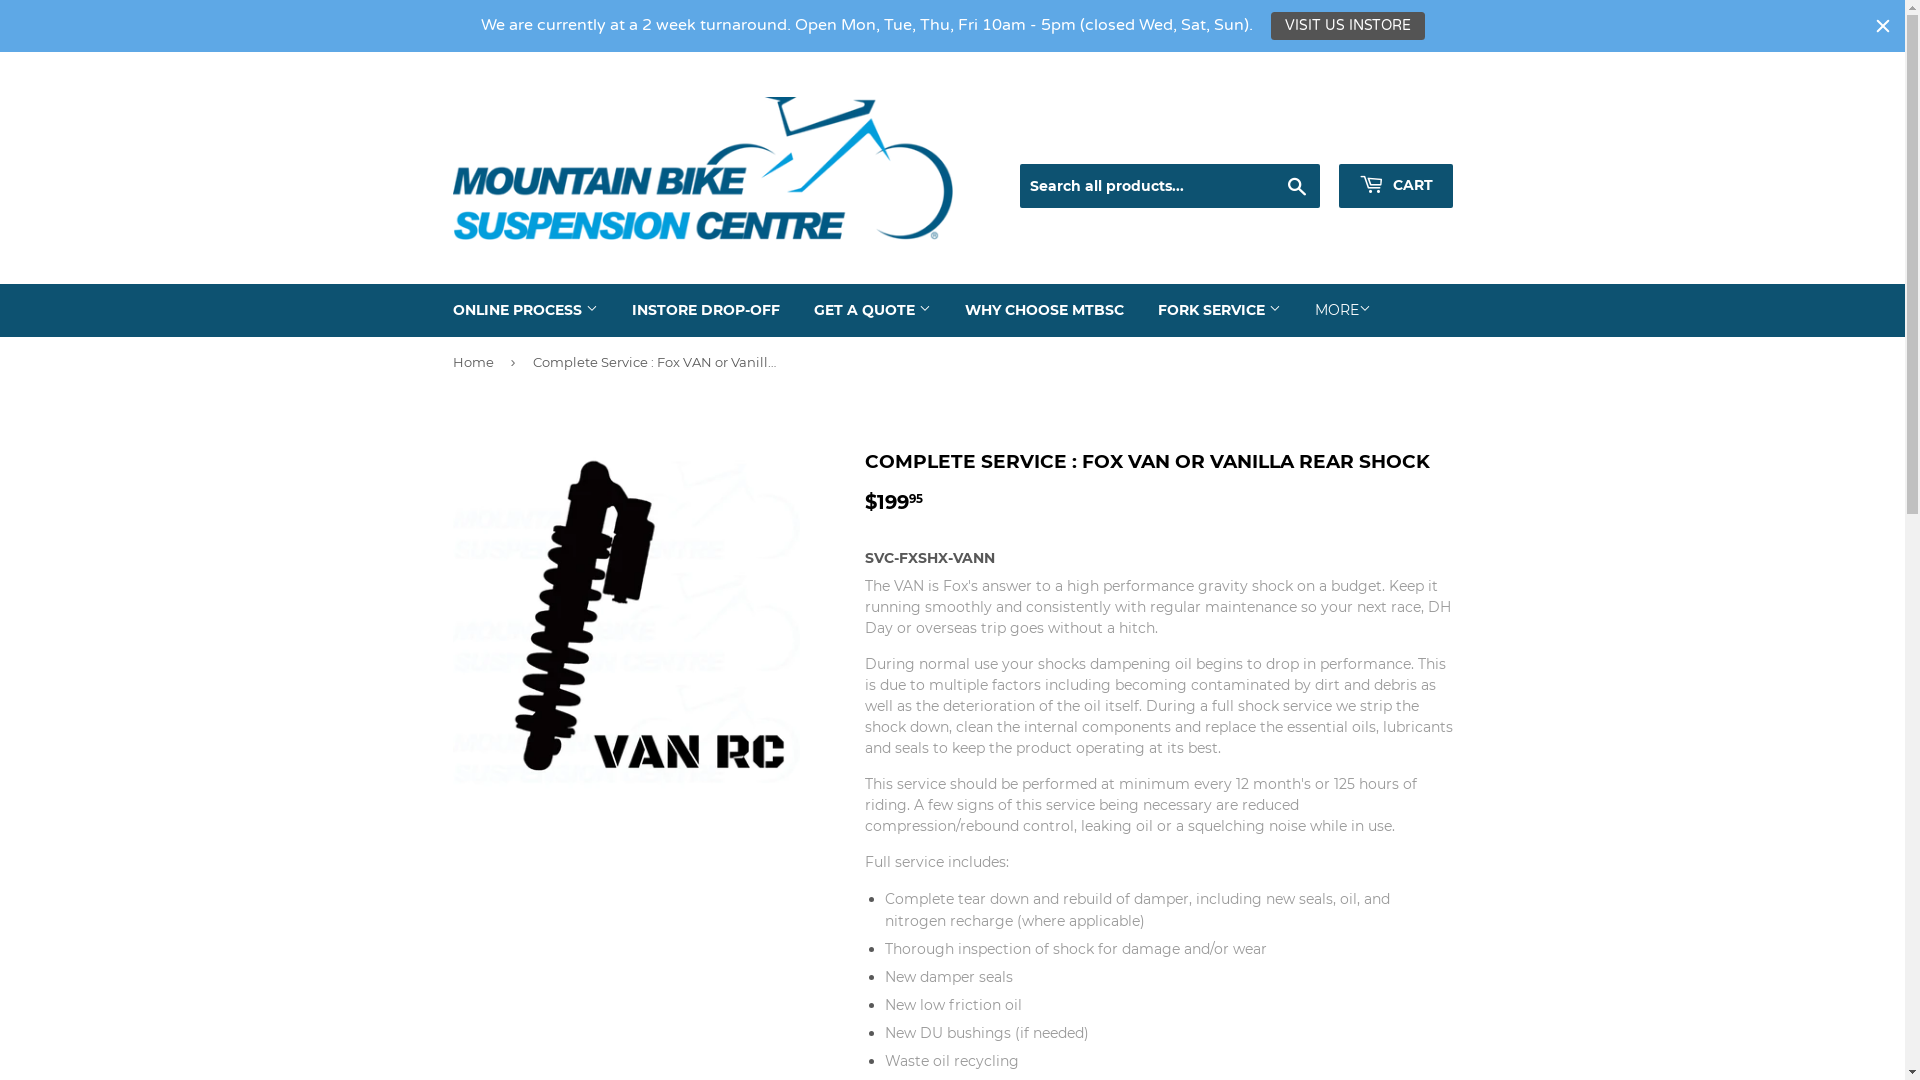 This screenshot has height=1080, width=1920. Describe the element at coordinates (1044, 310) in the screenshot. I see `WHY CHOOSE MTBSC` at that location.